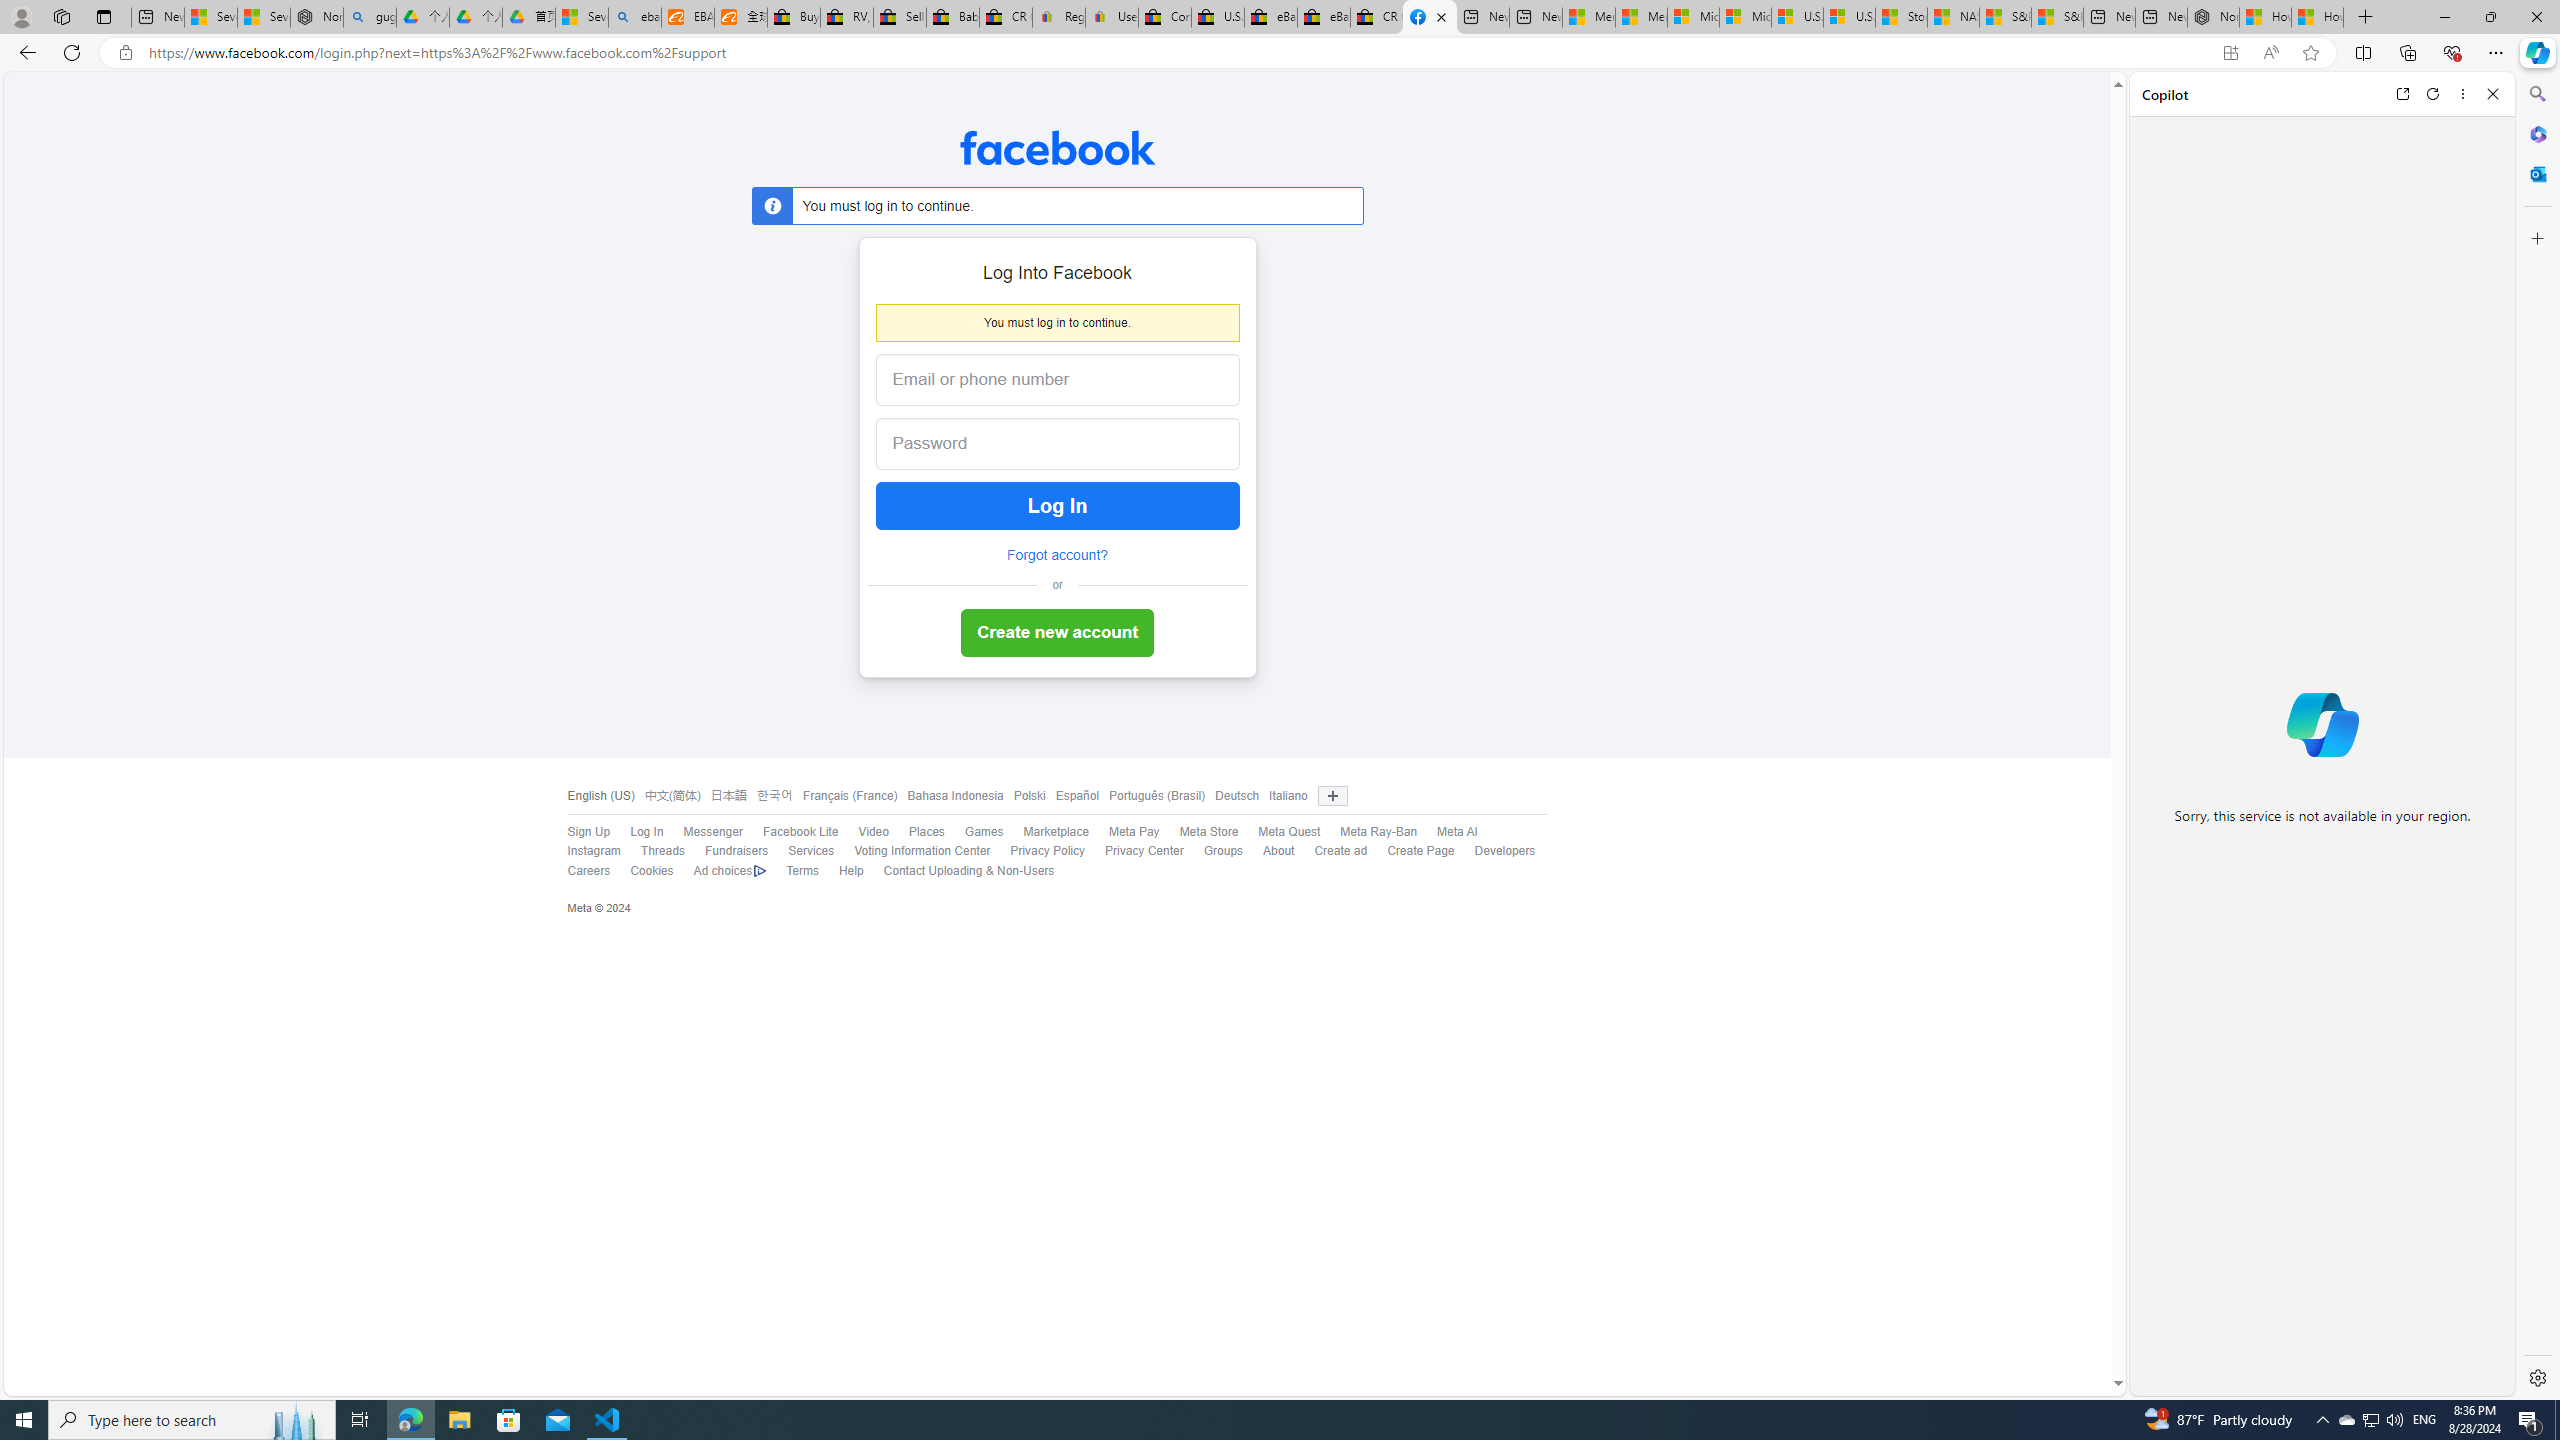 The width and height of the screenshot is (2560, 1440). Describe the element at coordinates (954, 17) in the screenshot. I see `Baby Keepsakes & Announcements for sale | eBay` at that location.